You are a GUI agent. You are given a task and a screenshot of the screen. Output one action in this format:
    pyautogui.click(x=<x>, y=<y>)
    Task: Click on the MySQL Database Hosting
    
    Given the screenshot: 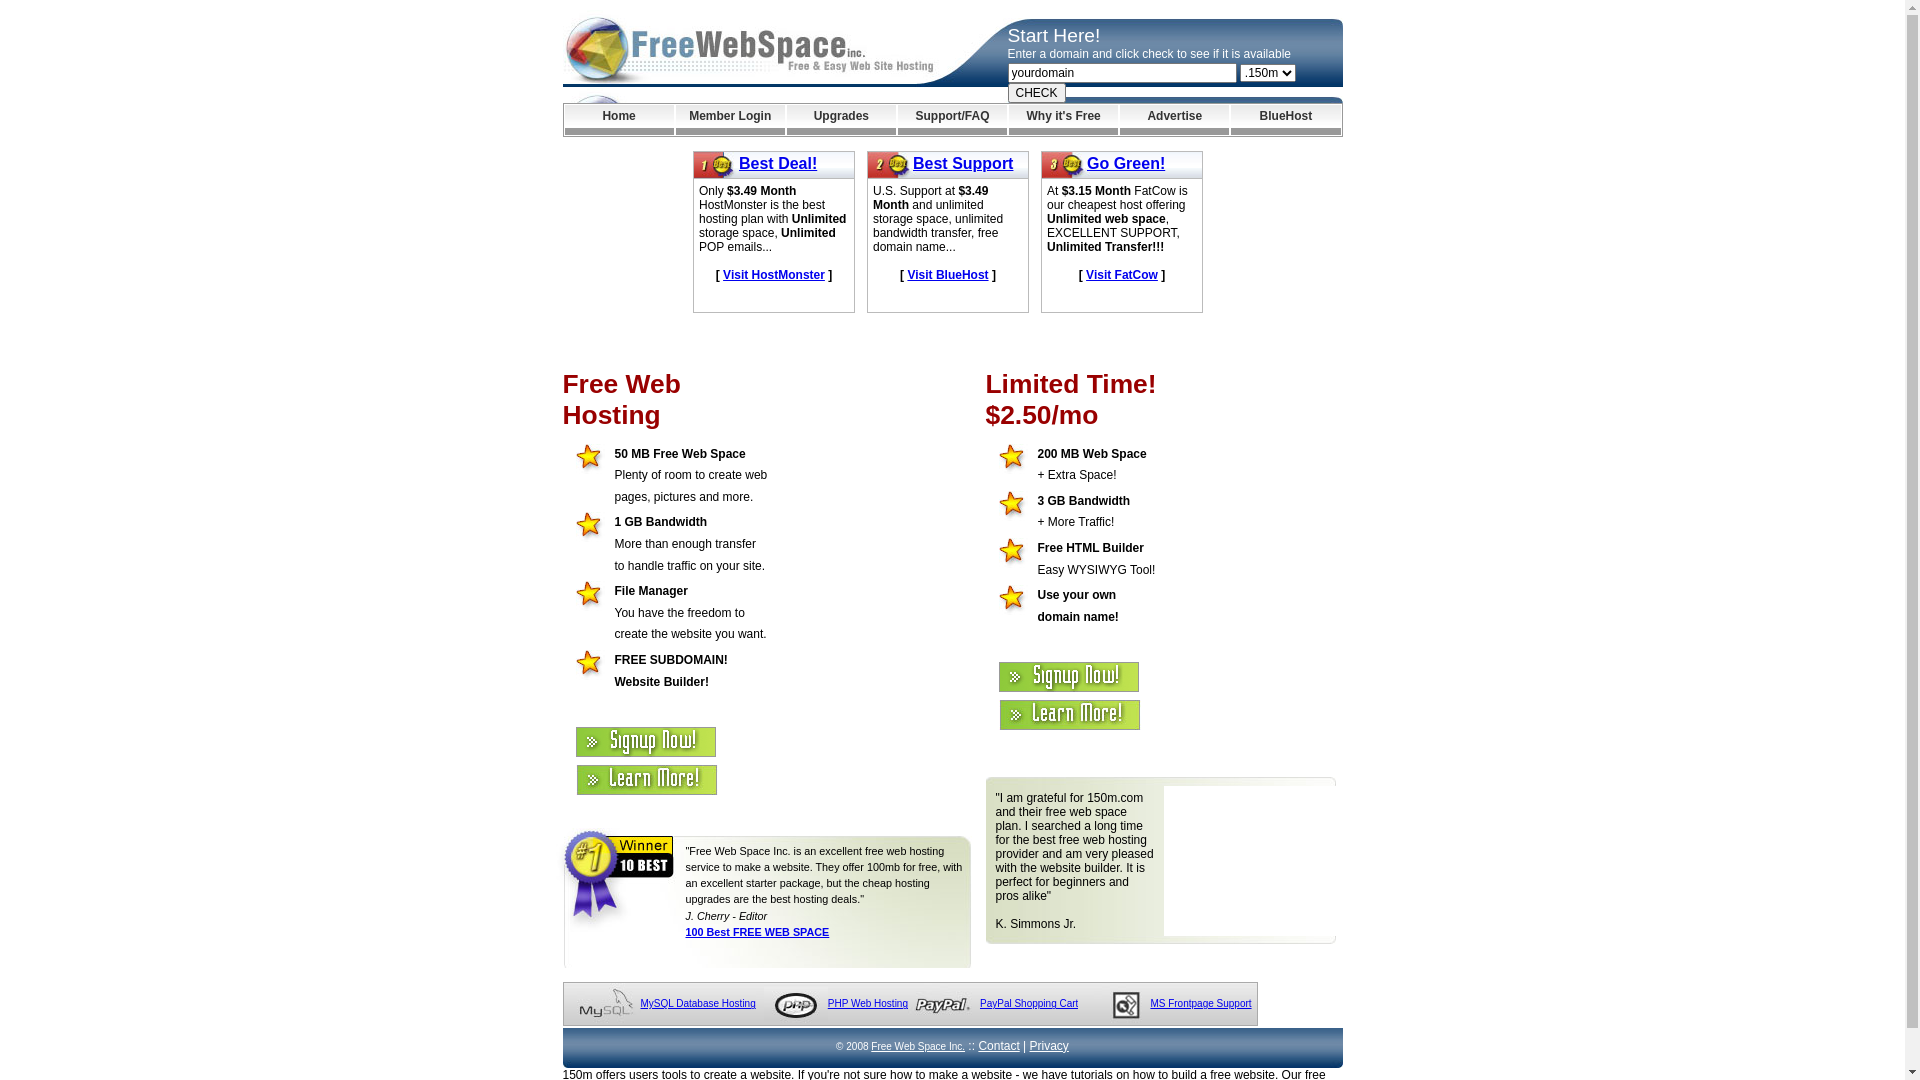 What is the action you would take?
    pyautogui.click(x=698, y=1004)
    